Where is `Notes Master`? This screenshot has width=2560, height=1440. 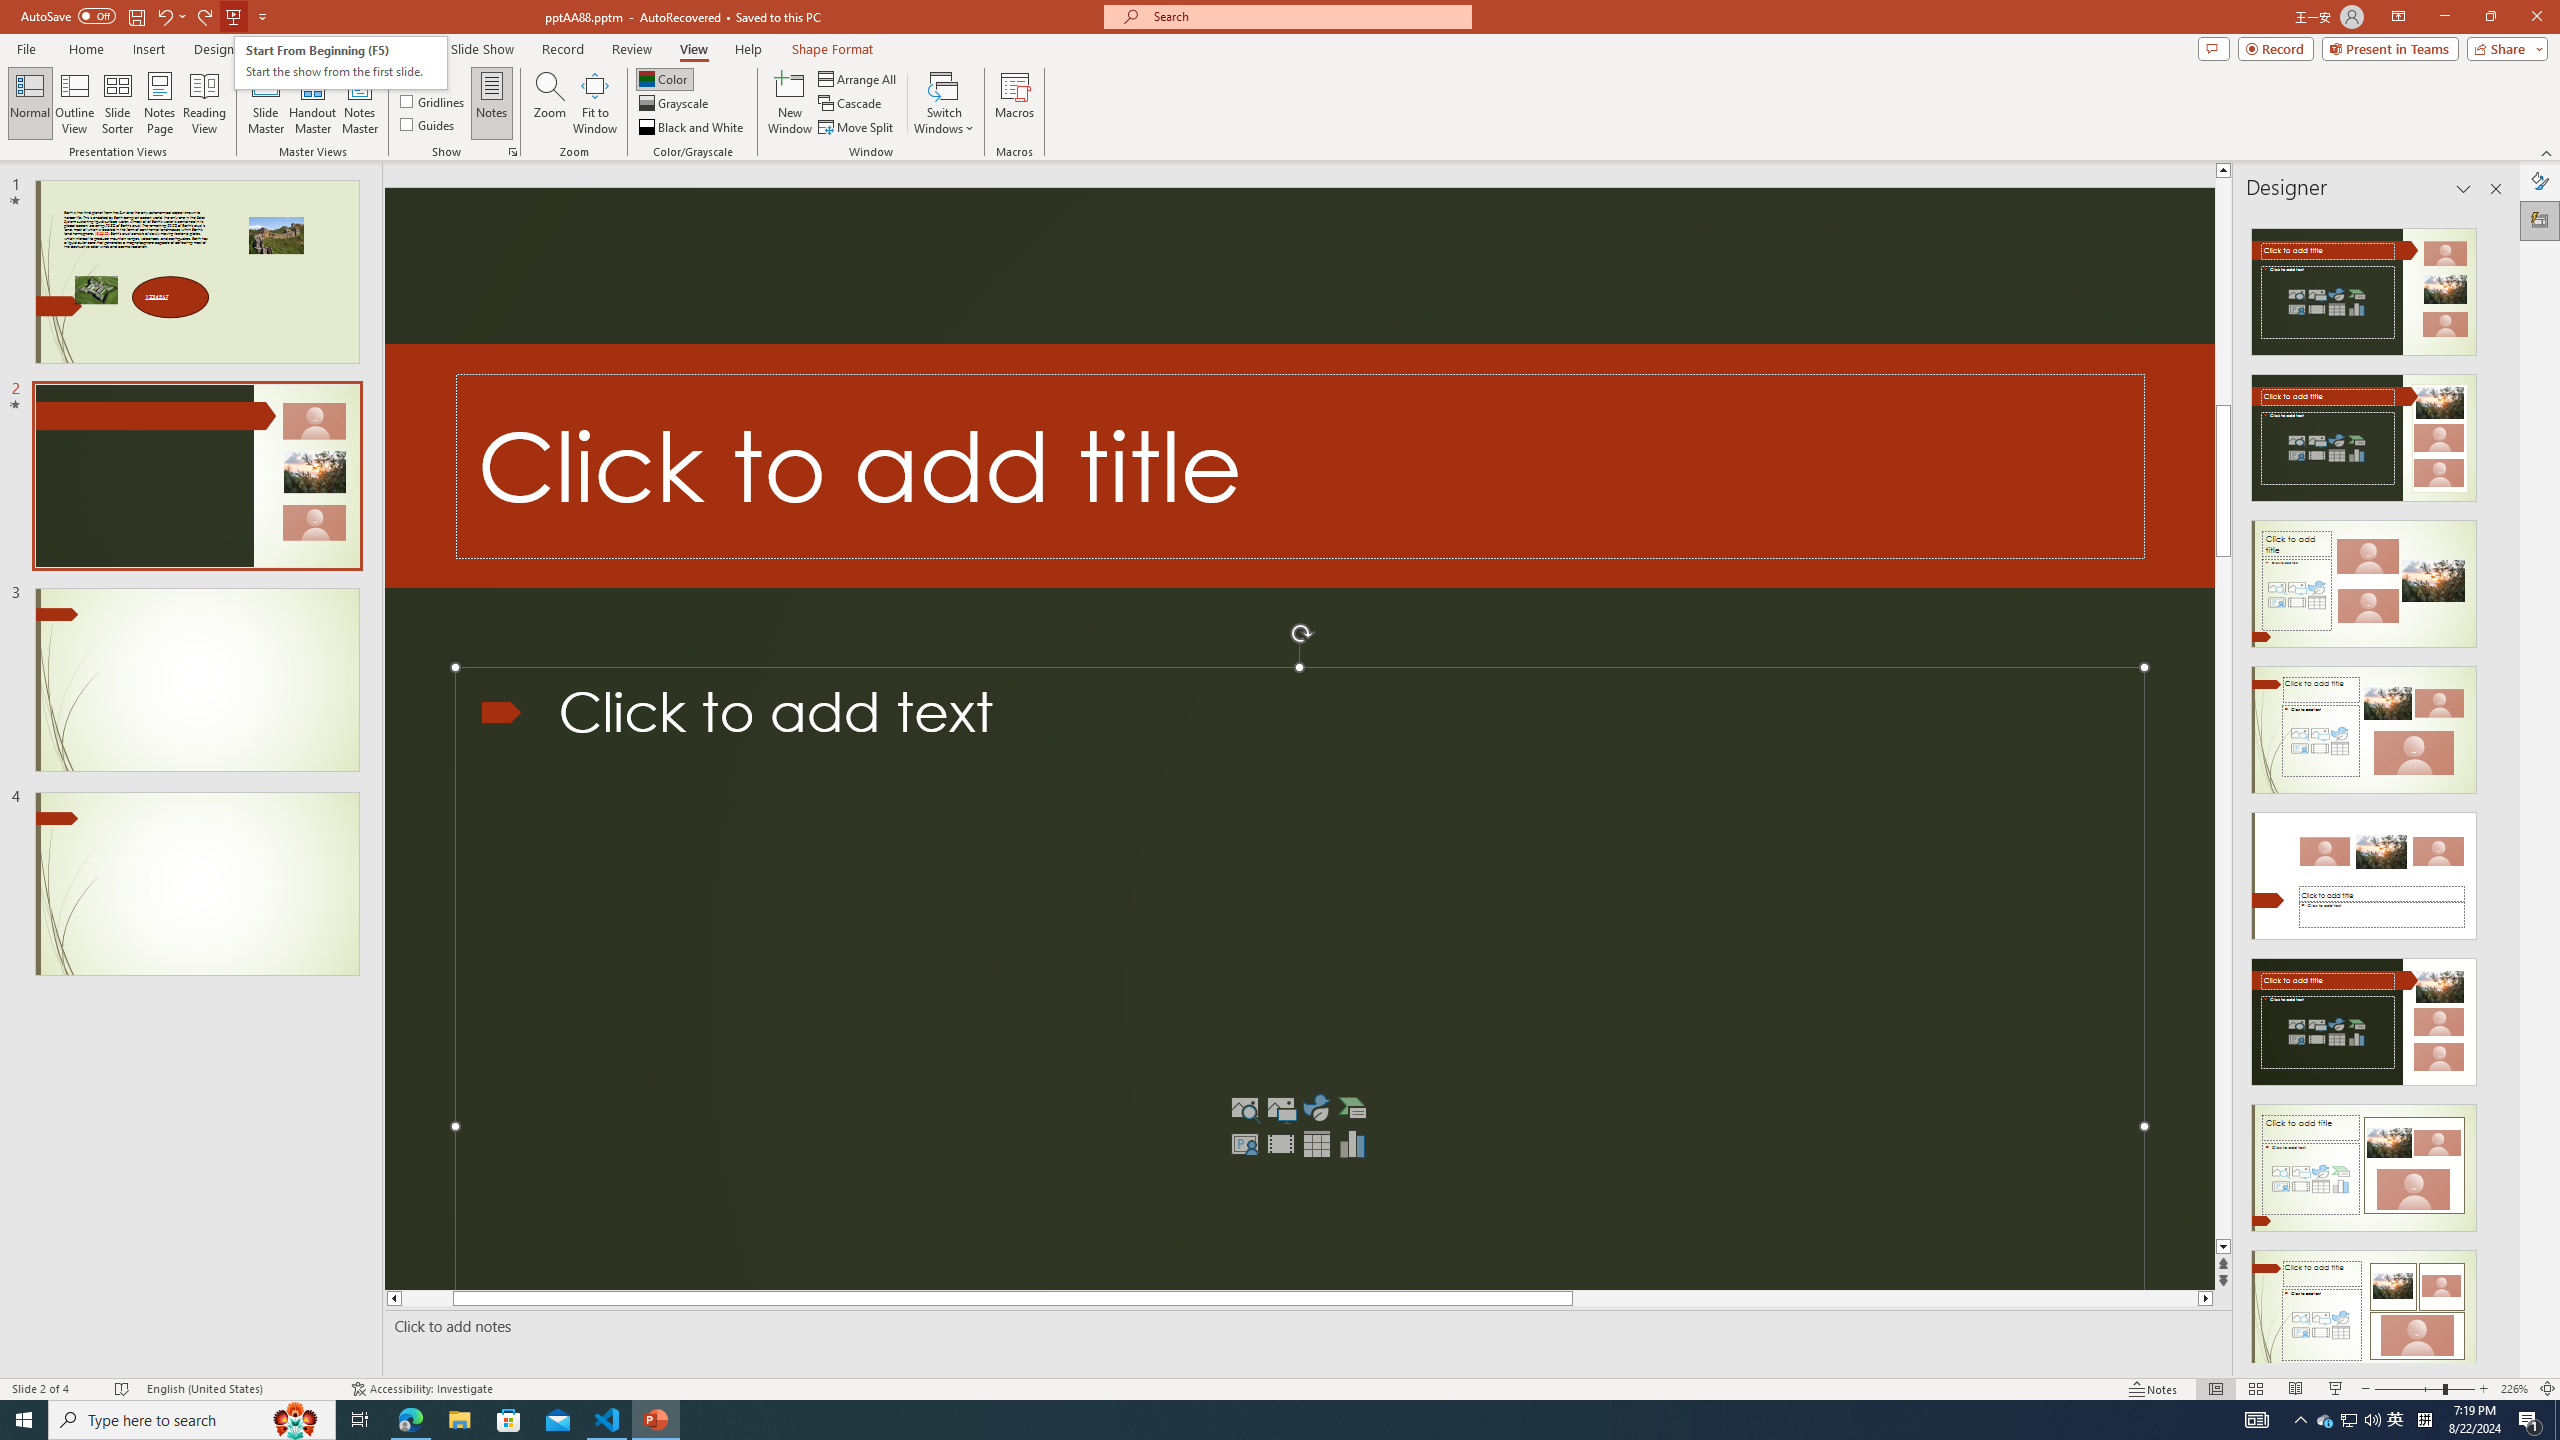 Notes Master is located at coordinates (359, 103).